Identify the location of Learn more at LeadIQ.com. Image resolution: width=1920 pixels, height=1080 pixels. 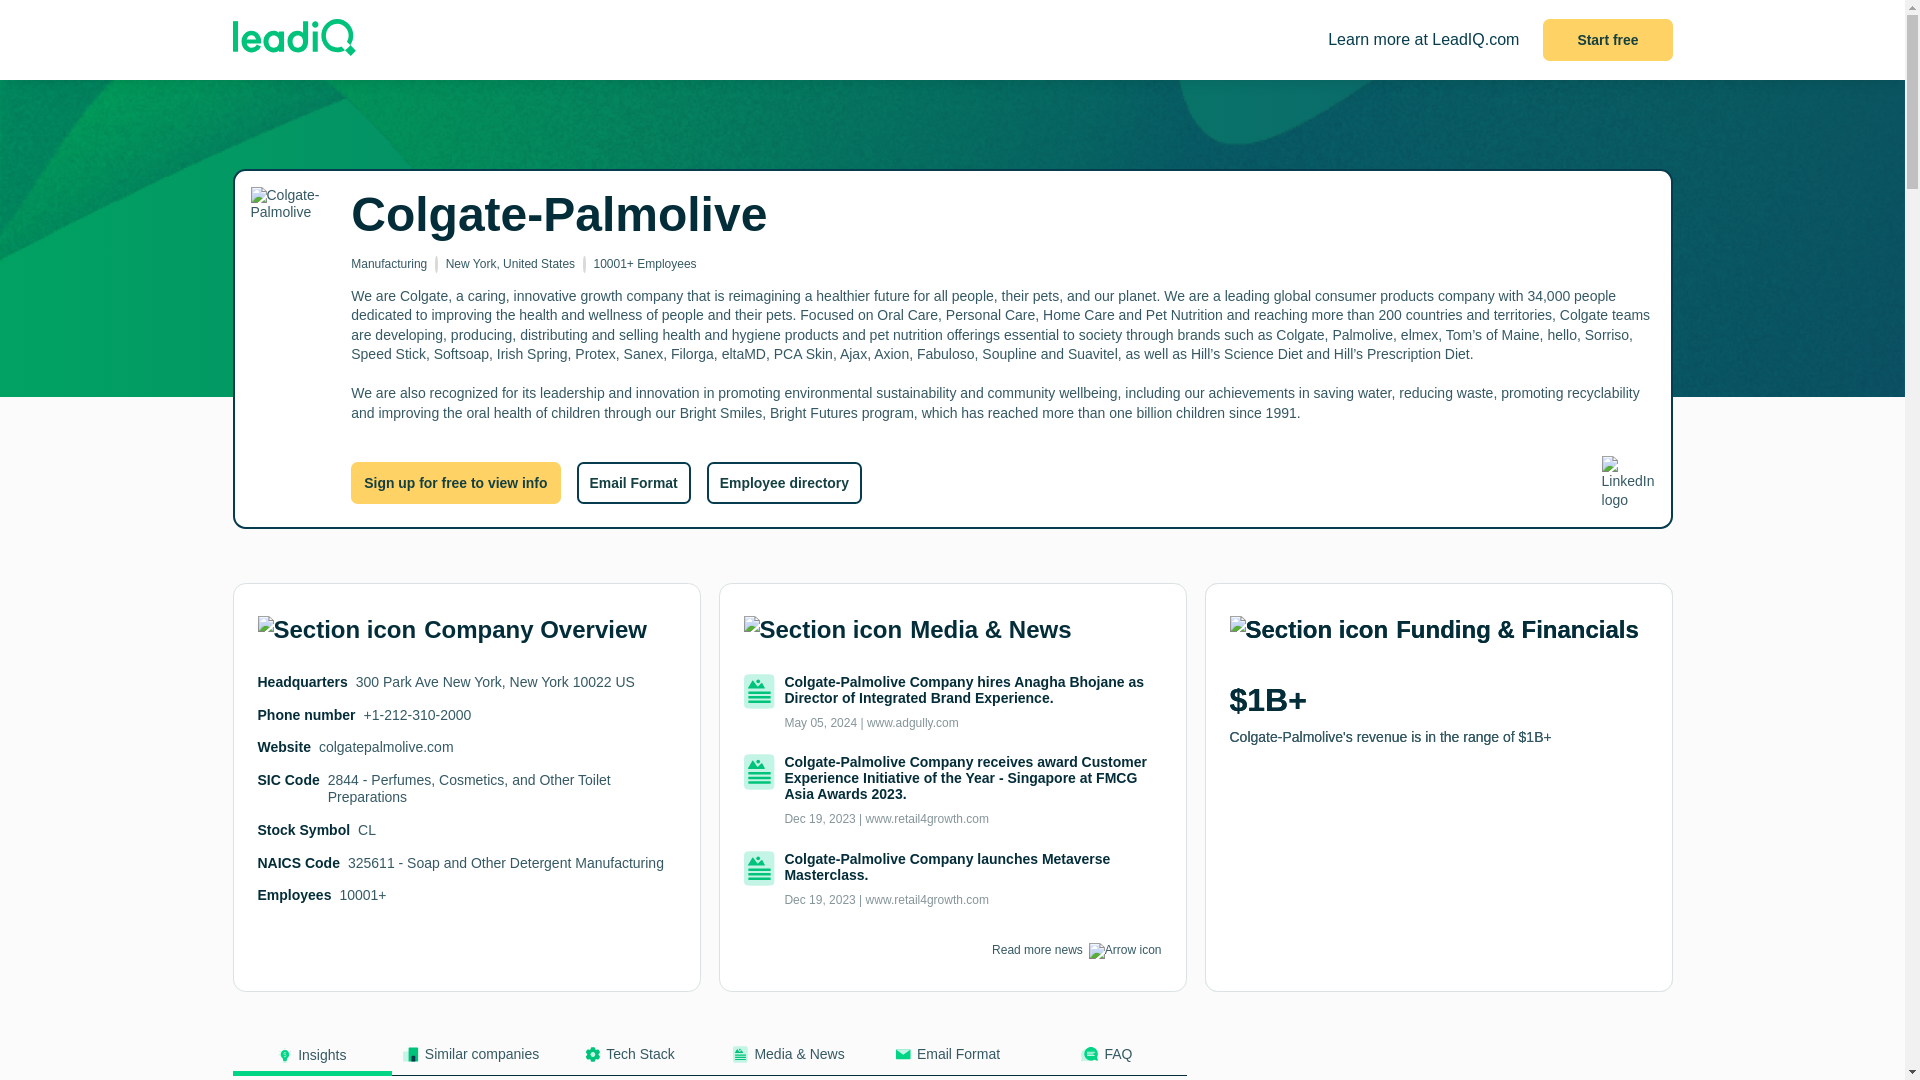
(1423, 40).